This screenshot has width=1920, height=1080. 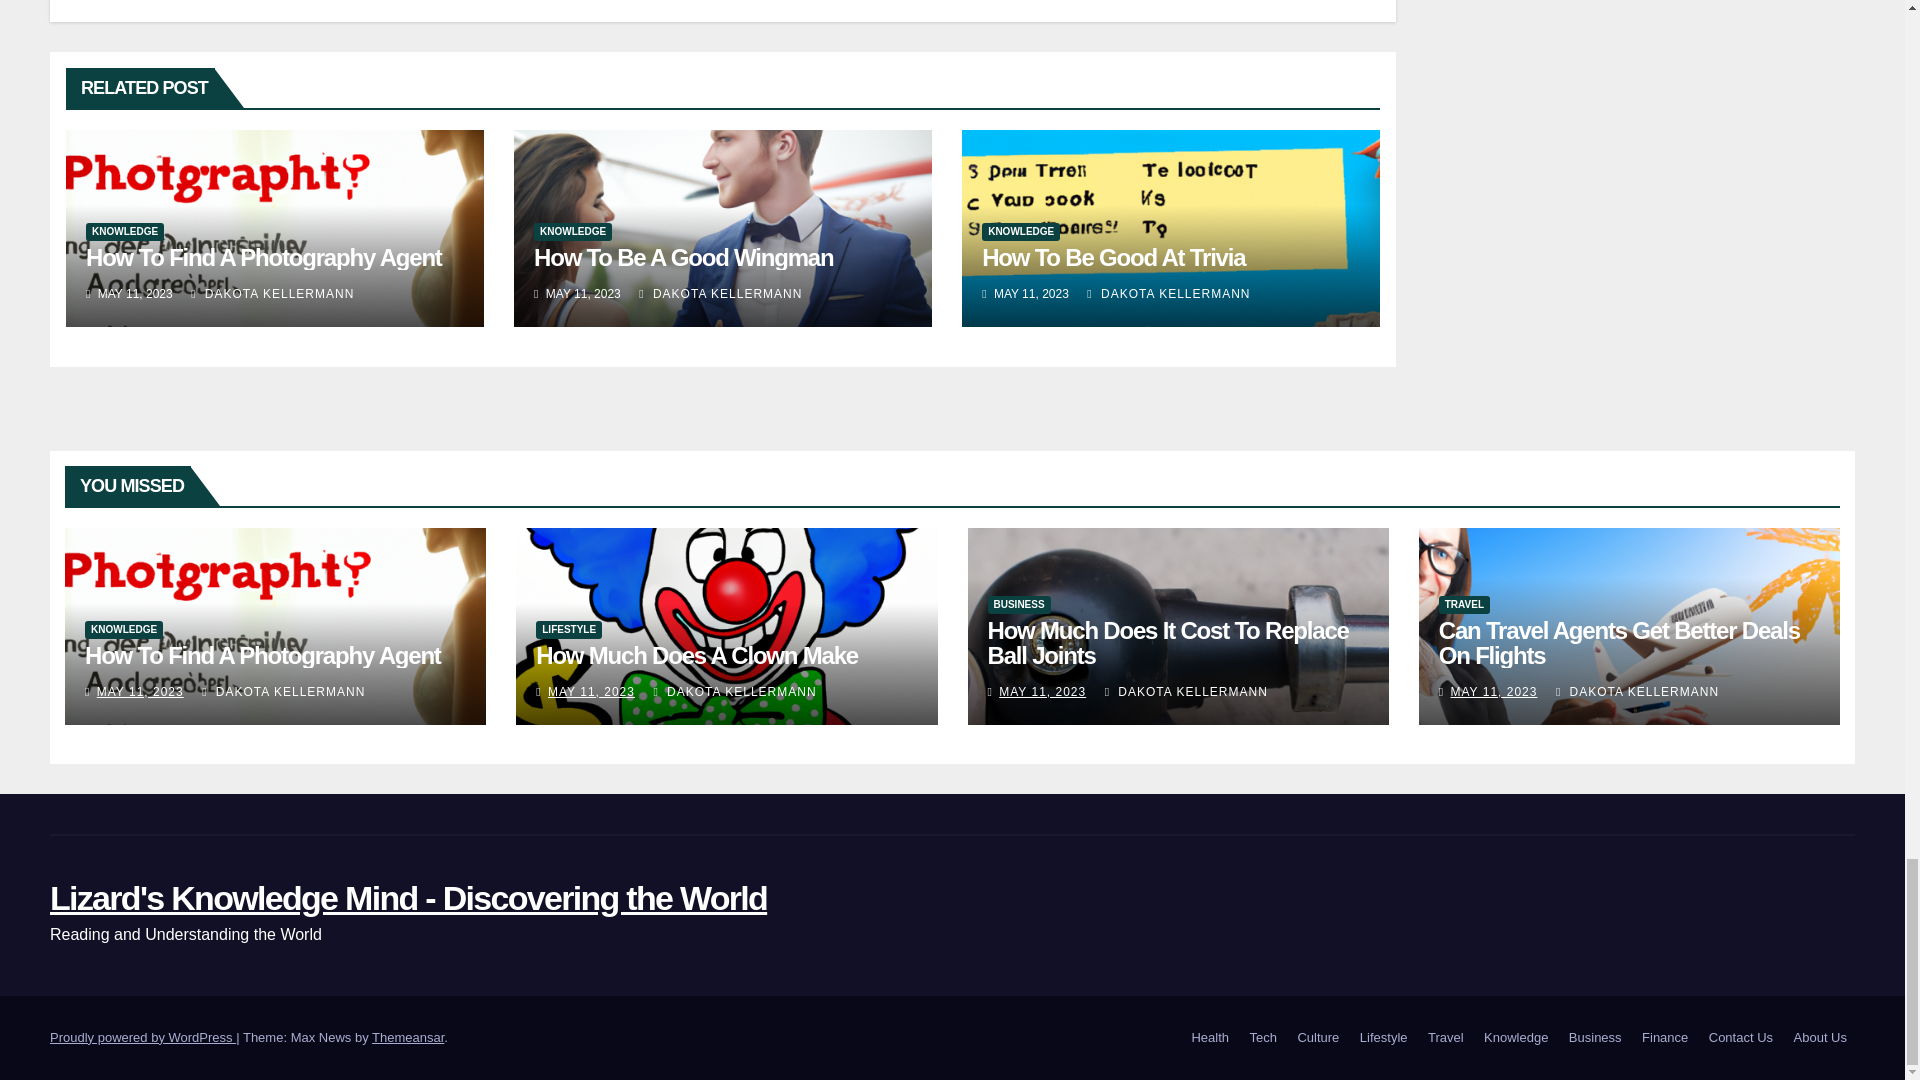 I want to click on Permalink to: Can Travel Agents Get Better Deals On Flights, so click(x=1619, y=642).